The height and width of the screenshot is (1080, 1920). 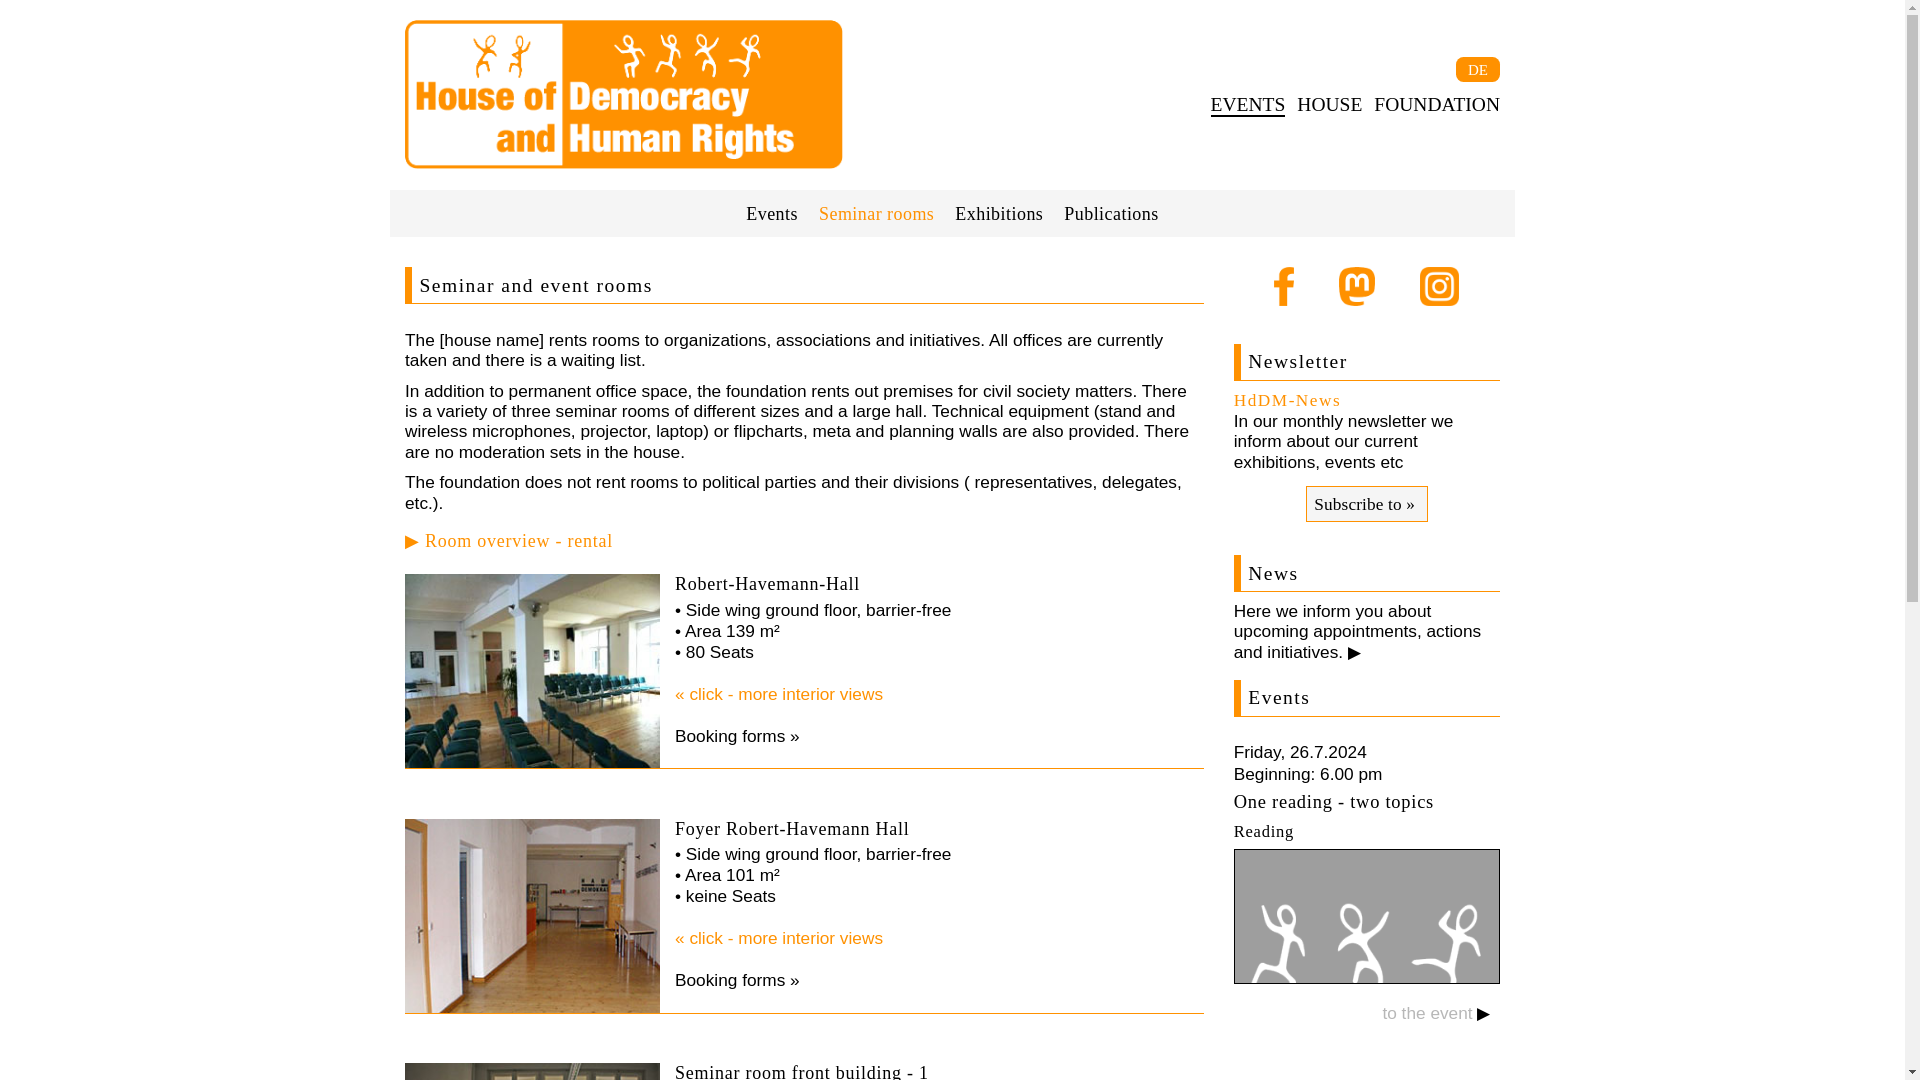 I want to click on Seminar rooms, so click(x=876, y=214).